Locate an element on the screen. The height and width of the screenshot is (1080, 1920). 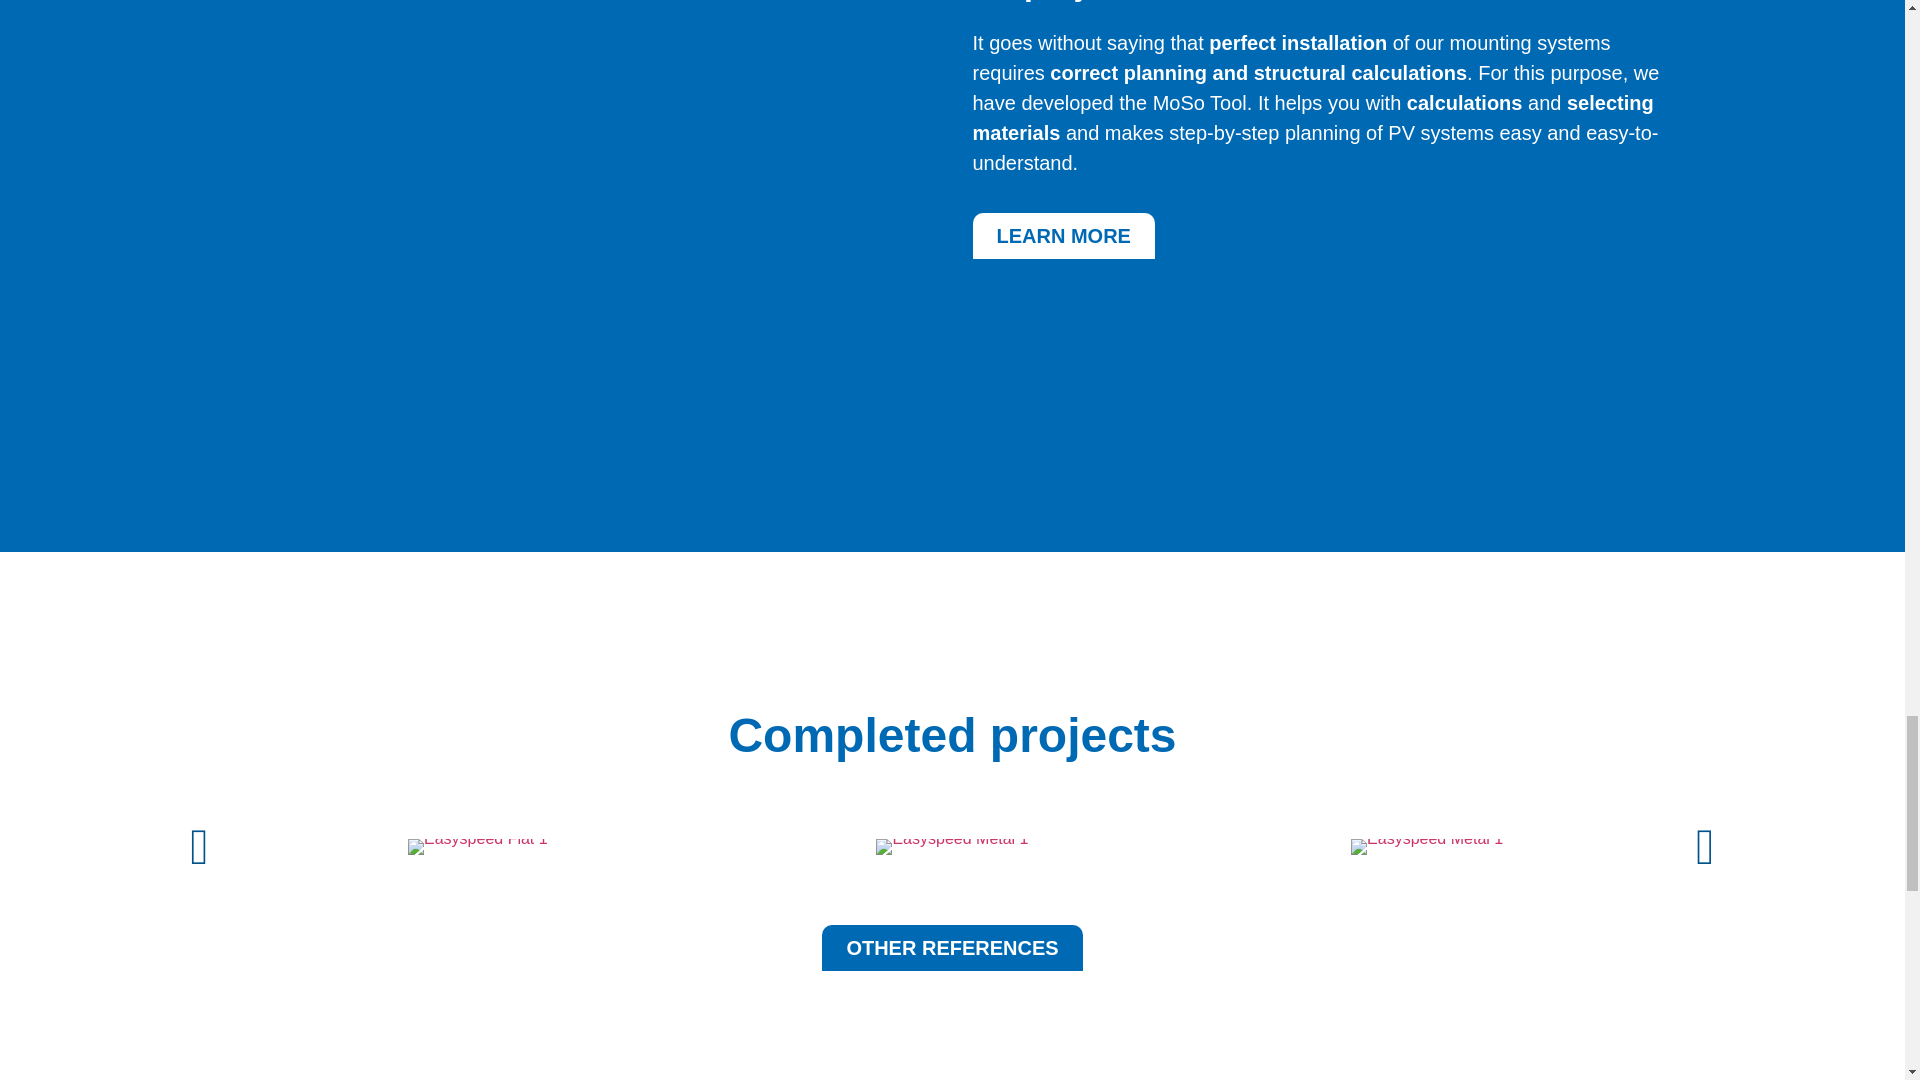
LEARN MORE is located at coordinates (1062, 236).